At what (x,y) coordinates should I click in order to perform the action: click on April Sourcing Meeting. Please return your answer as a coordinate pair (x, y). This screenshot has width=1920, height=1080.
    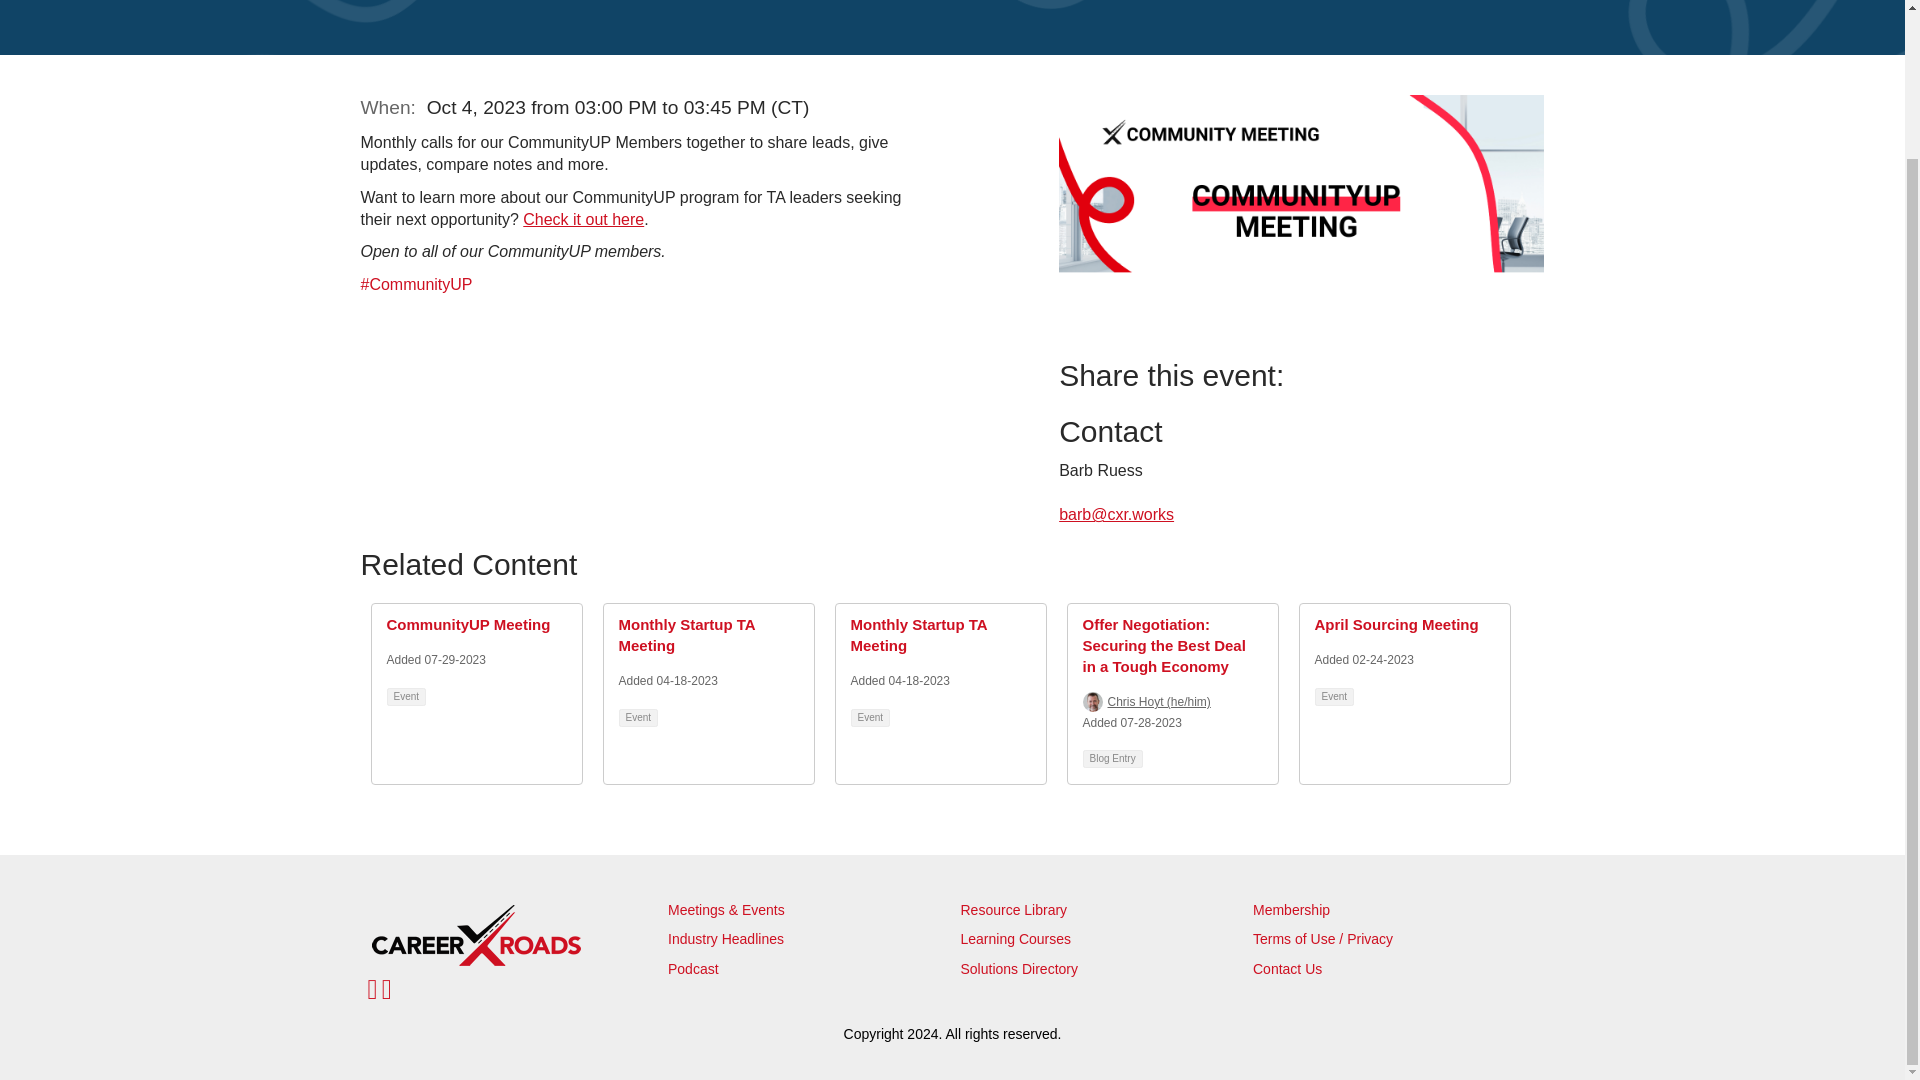
    Looking at the image, I should click on (1396, 624).